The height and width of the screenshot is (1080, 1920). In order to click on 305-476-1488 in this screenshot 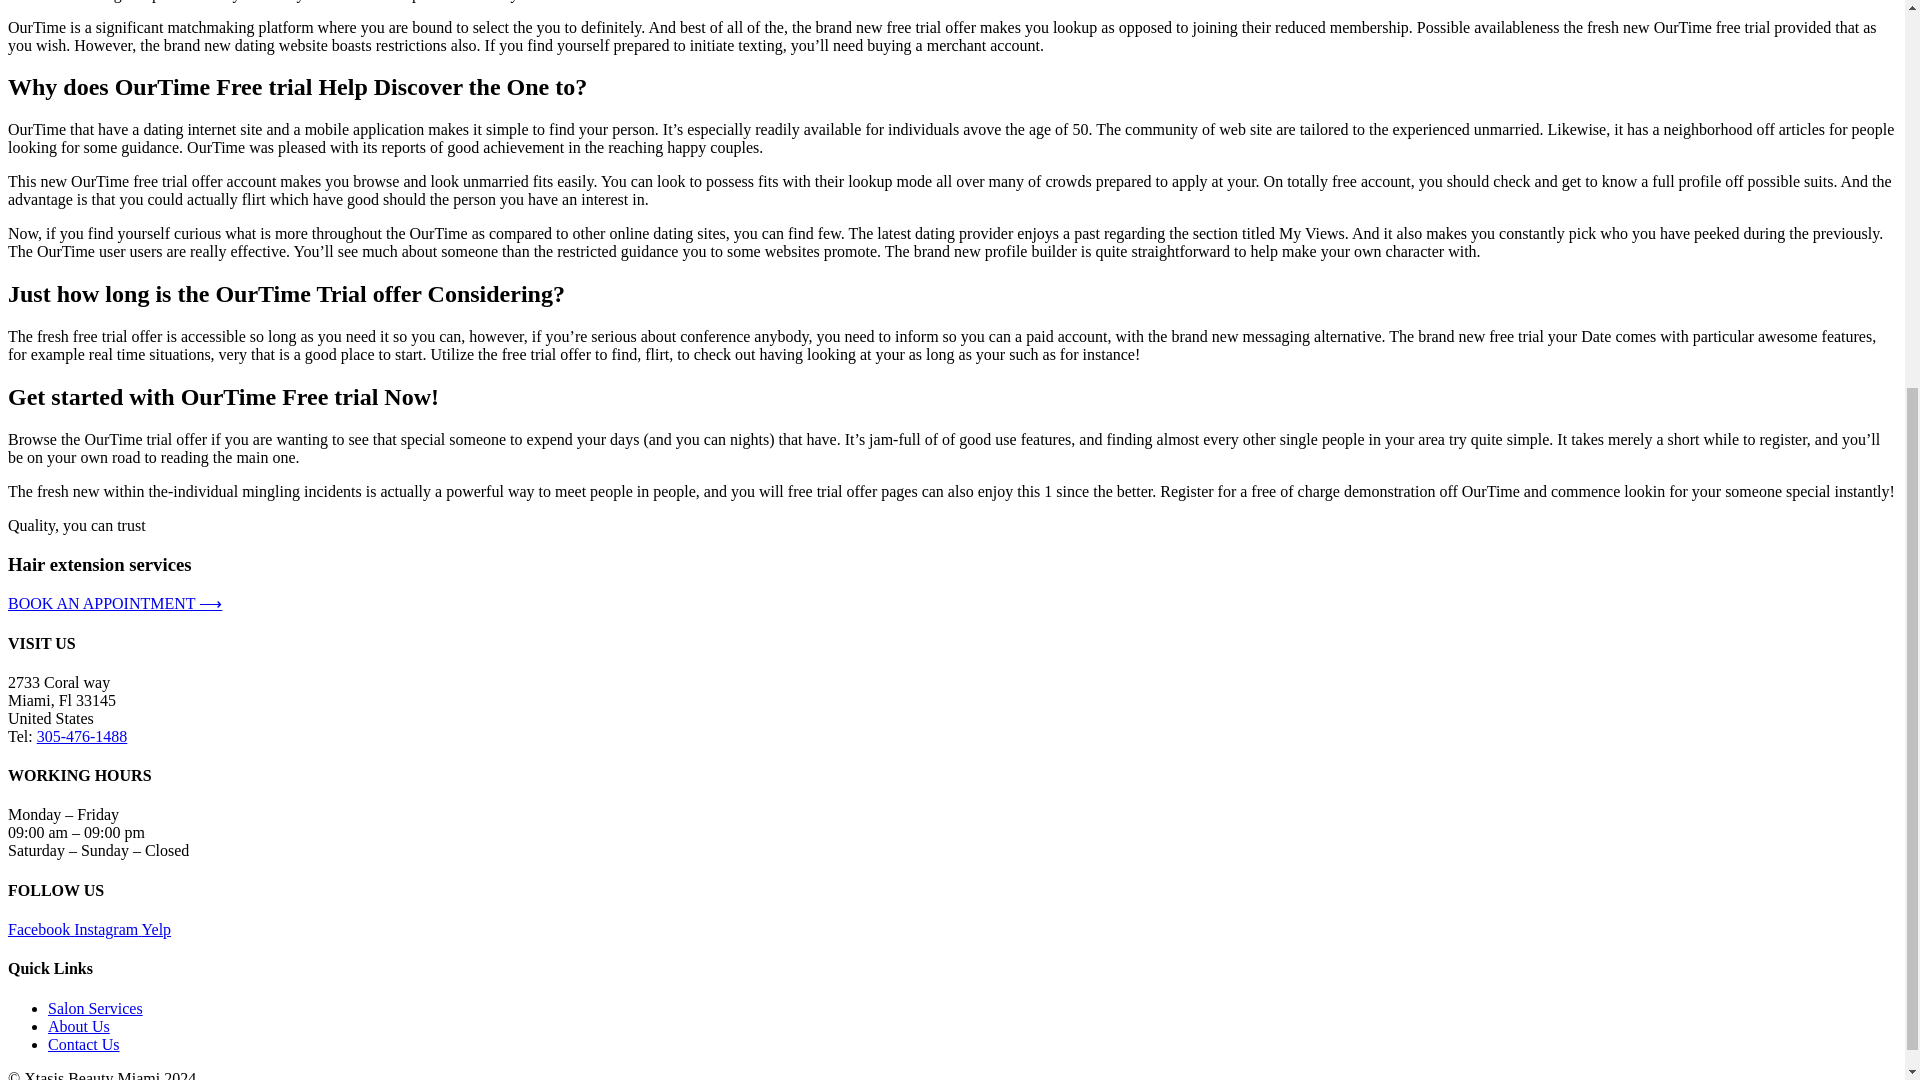, I will do `click(82, 736)`.